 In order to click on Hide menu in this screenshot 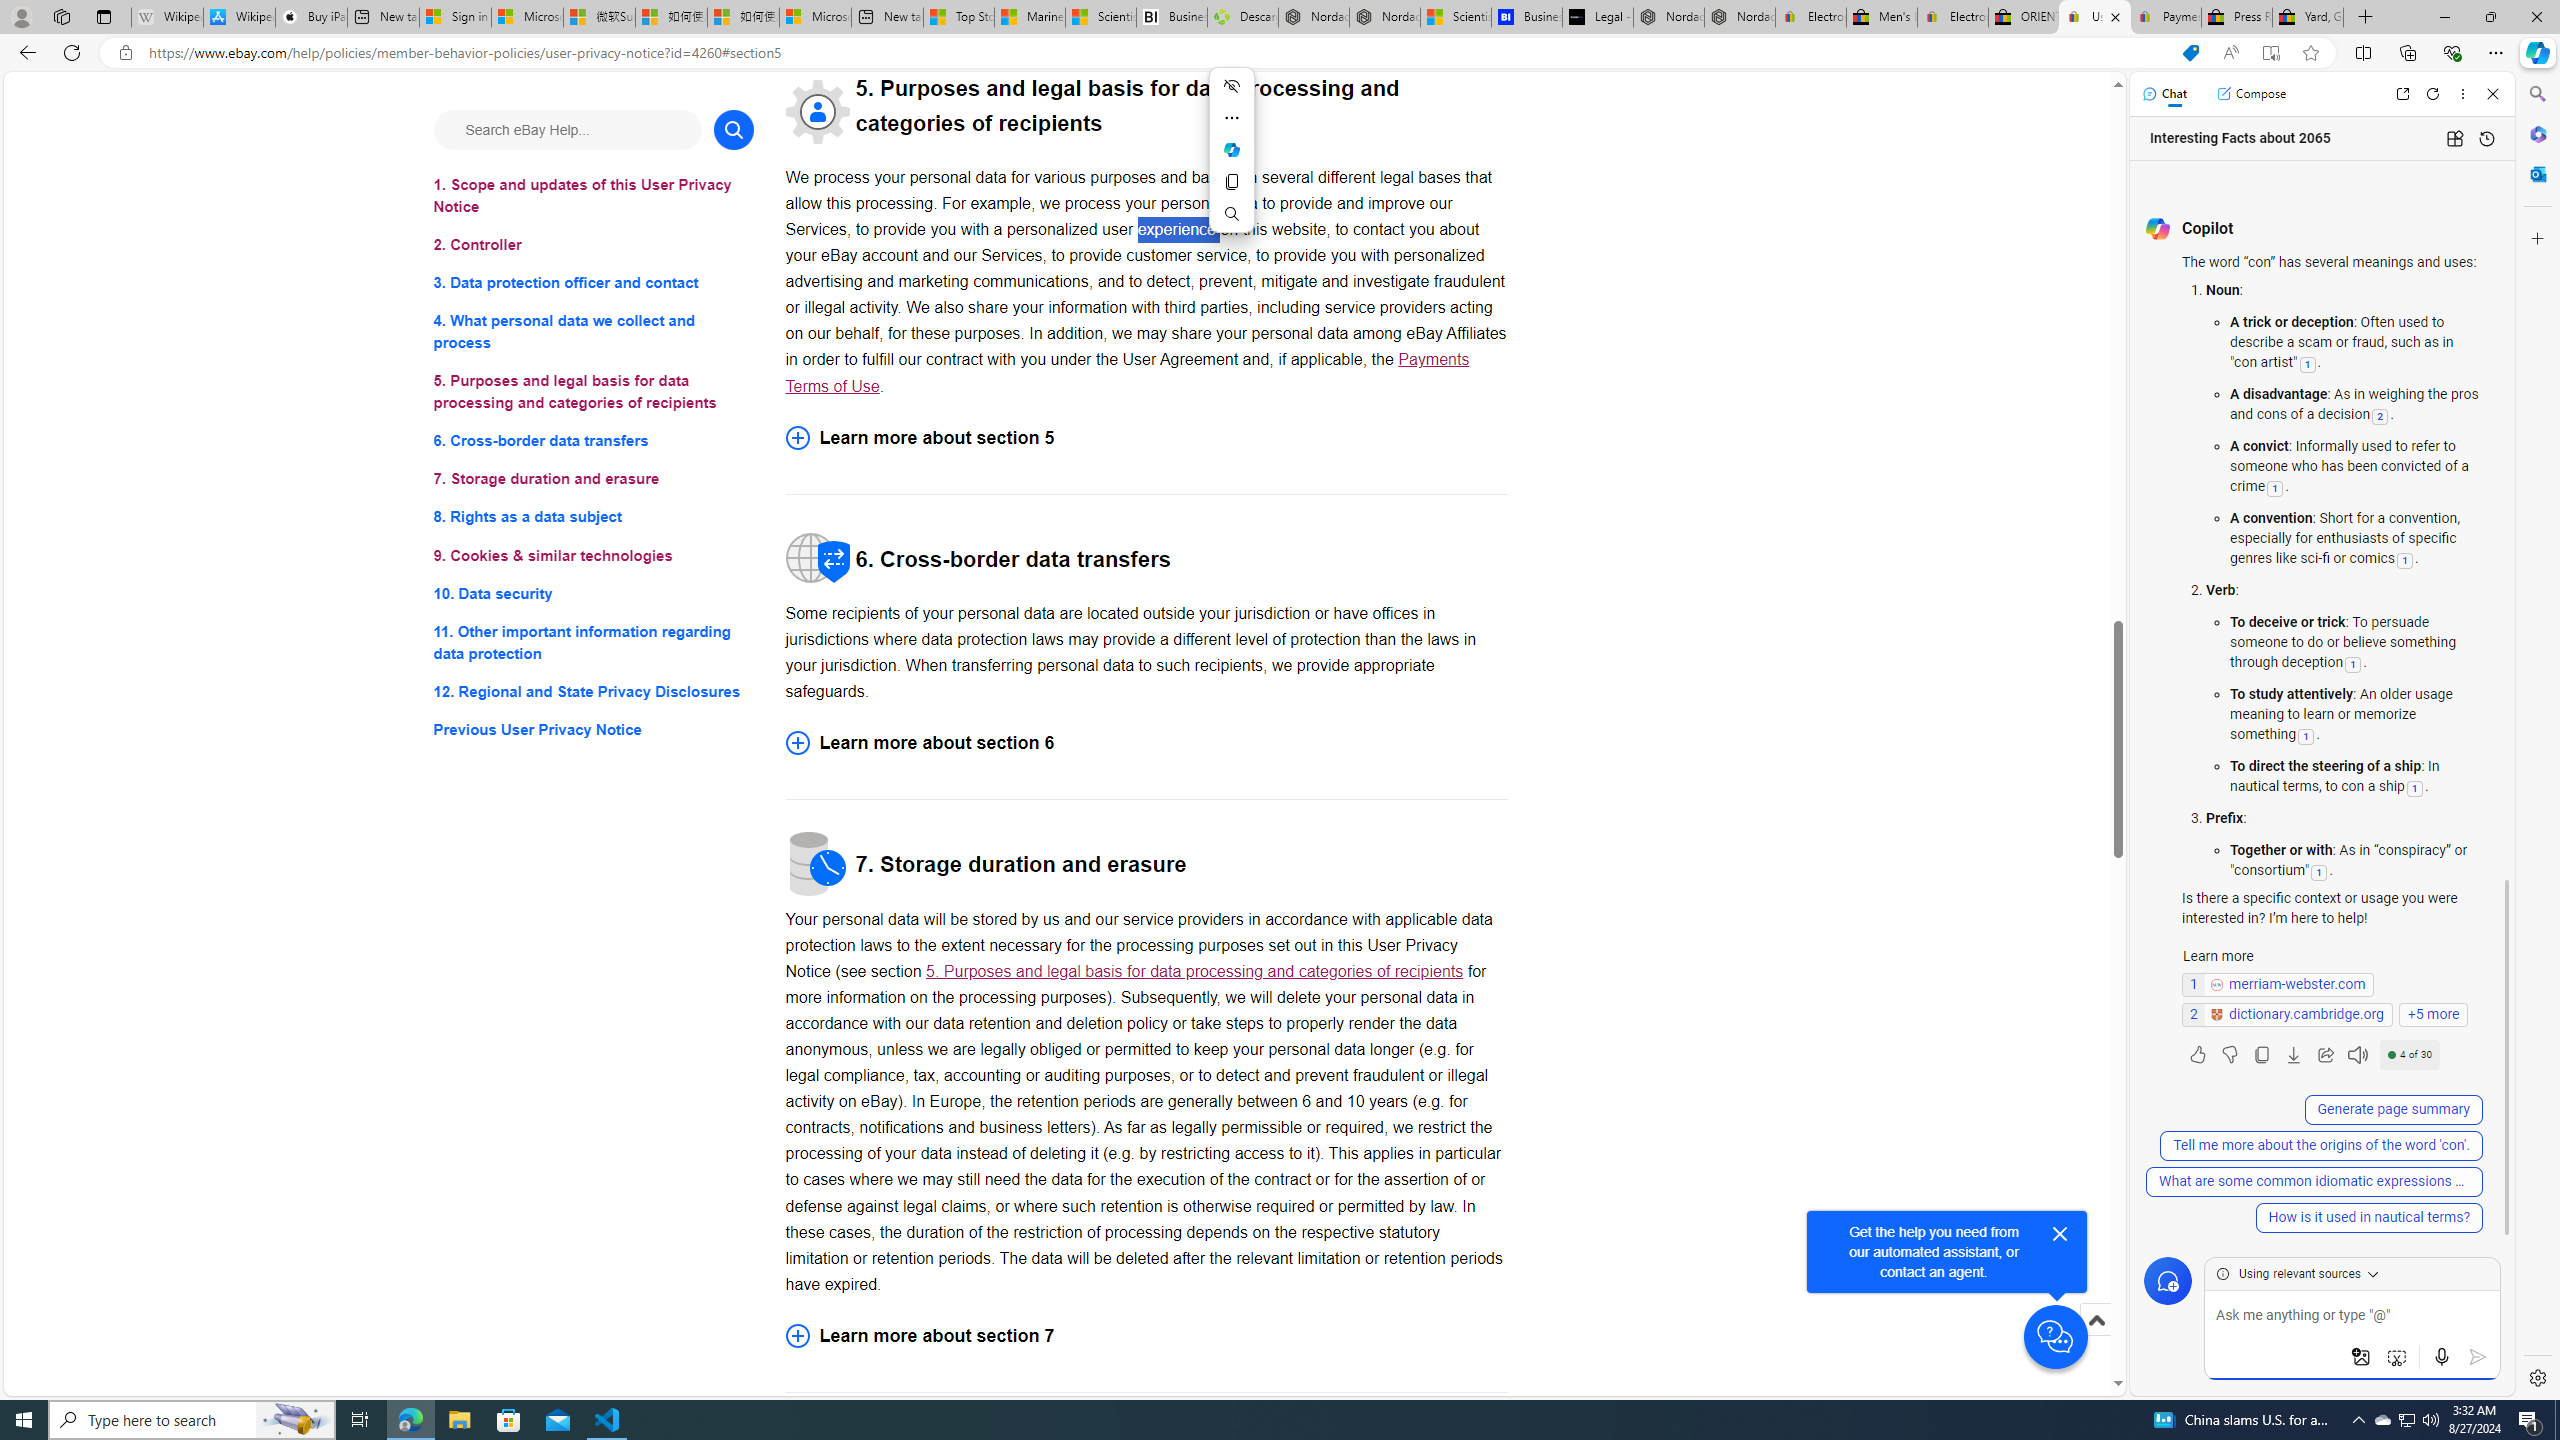, I will do `click(1232, 86)`.